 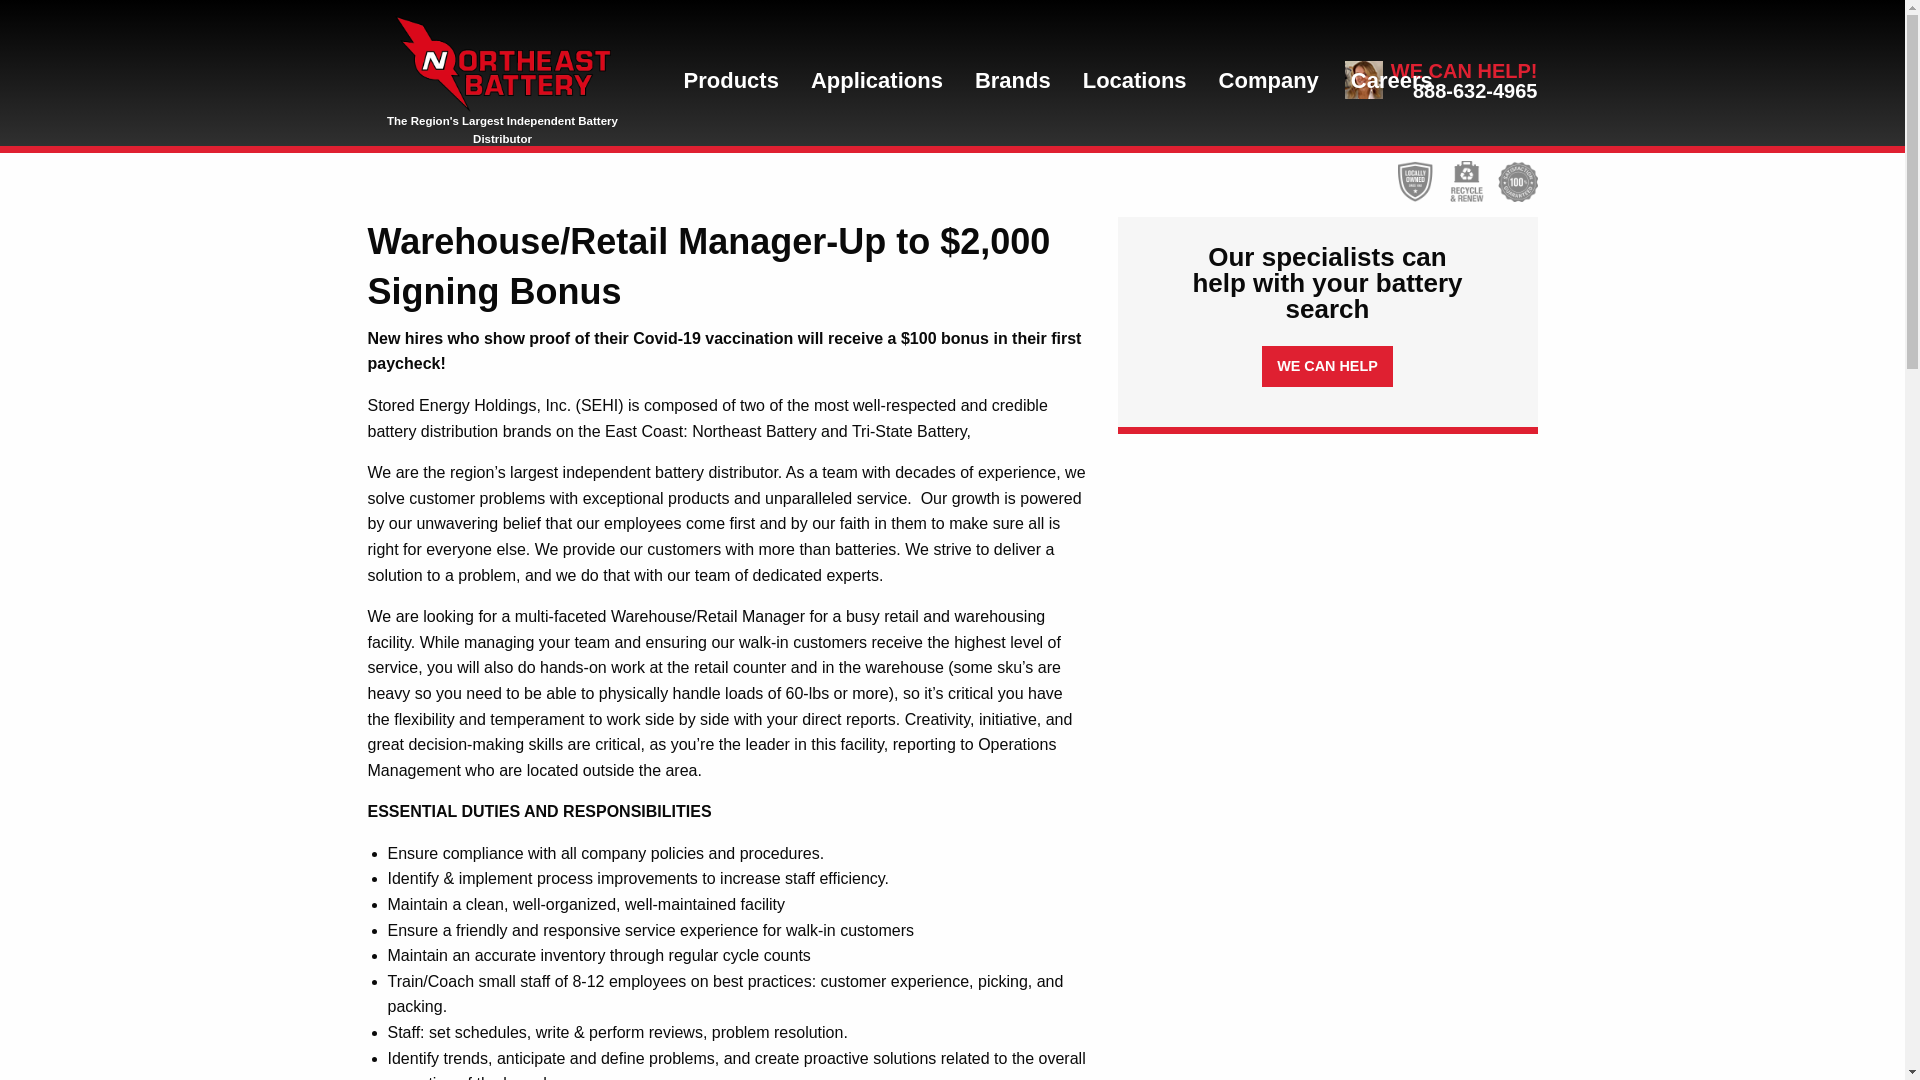 What do you see at coordinates (1135, 80) in the screenshot?
I see `Locations` at bounding box center [1135, 80].